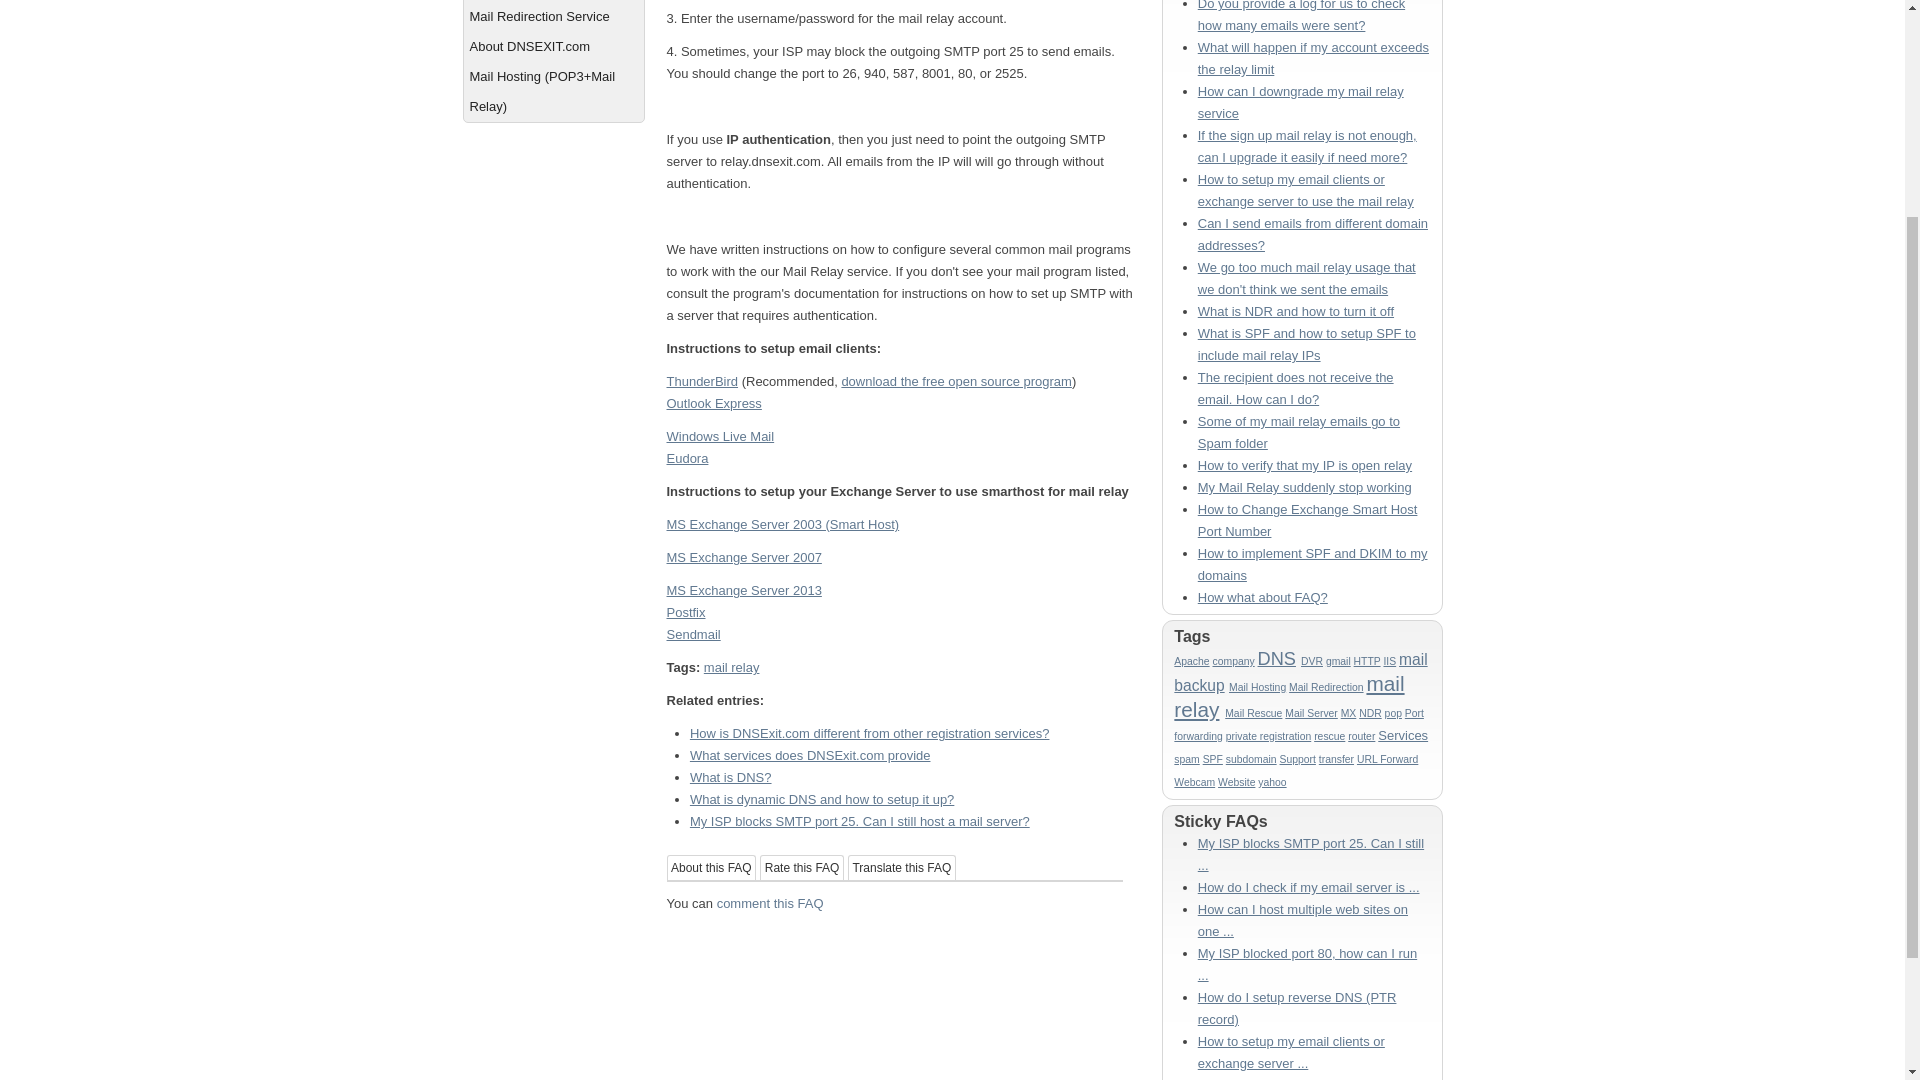 The height and width of the screenshot is (1080, 1920). Describe the element at coordinates (711, 868) in the screenshot. I see `About this FAQ` at that location.